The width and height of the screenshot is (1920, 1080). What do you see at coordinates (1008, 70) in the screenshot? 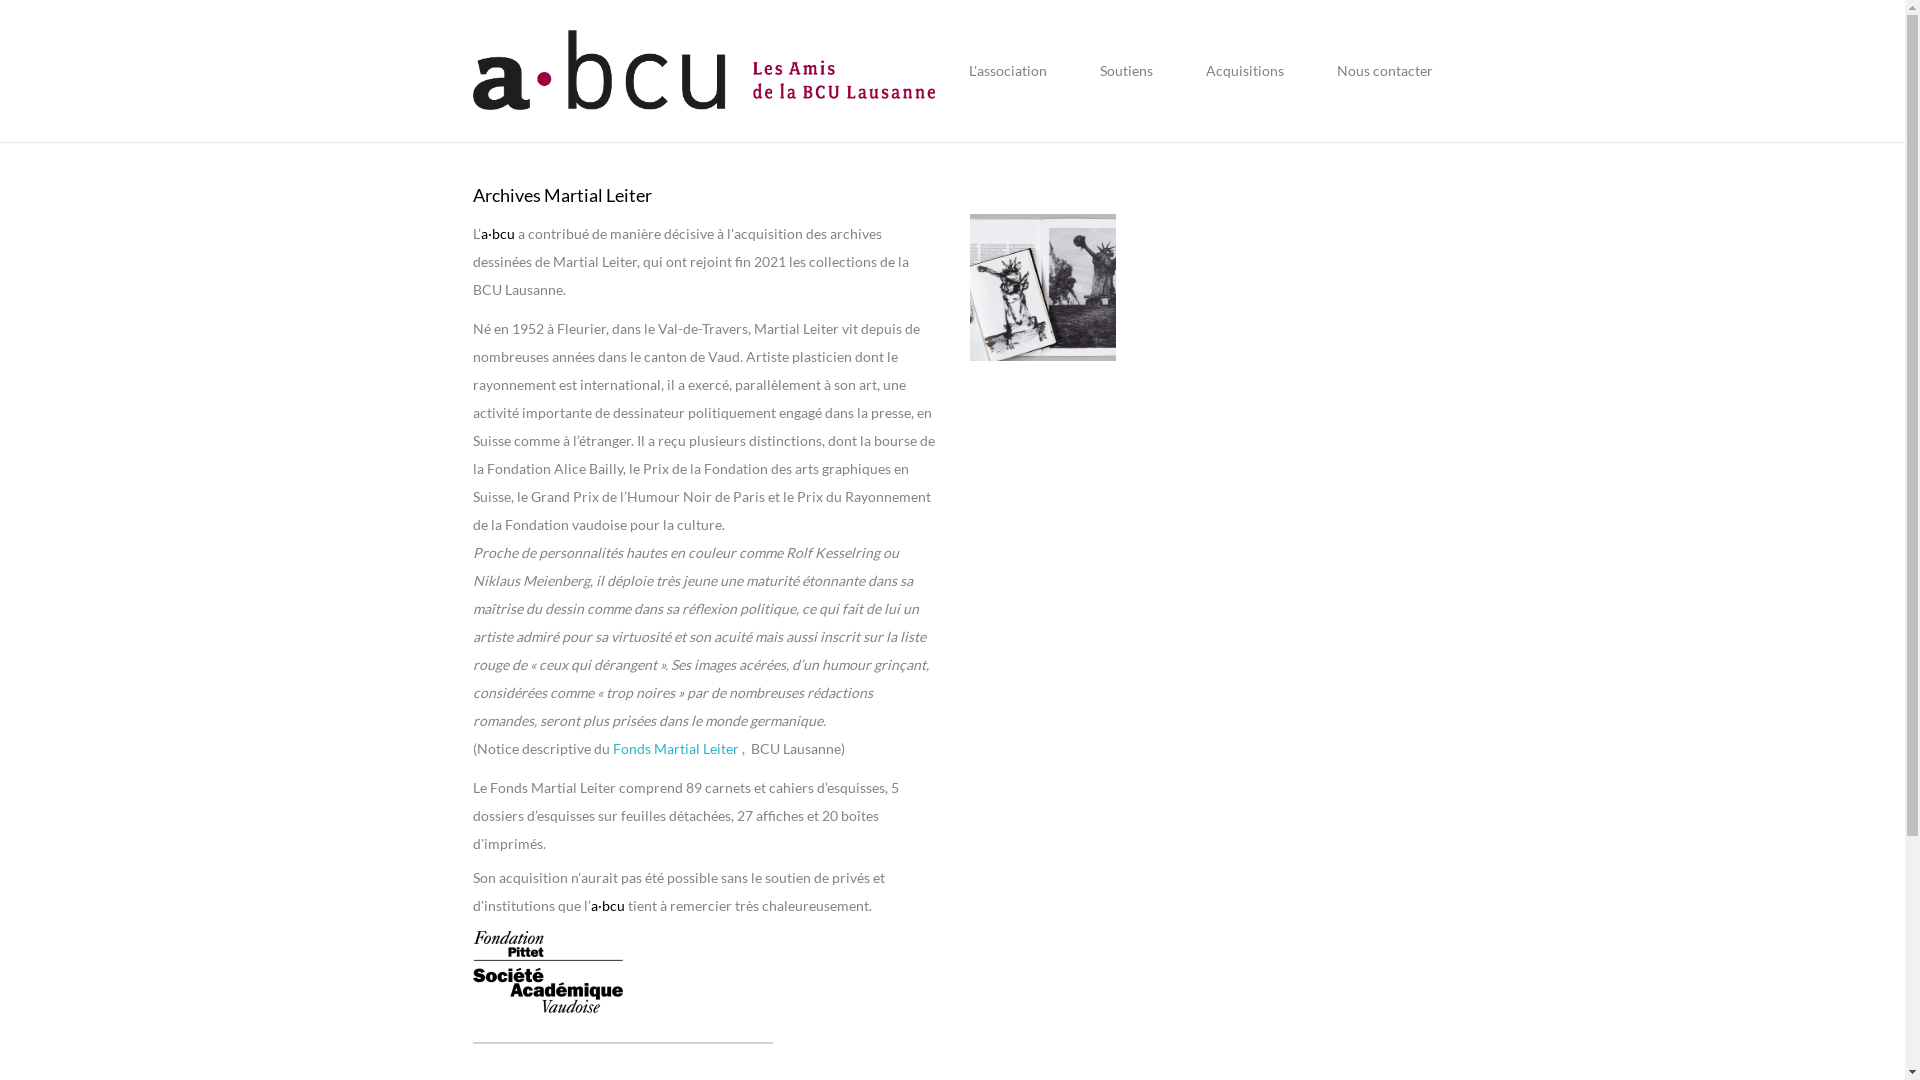
I see `L'association` at bounding box center [1008, 70].